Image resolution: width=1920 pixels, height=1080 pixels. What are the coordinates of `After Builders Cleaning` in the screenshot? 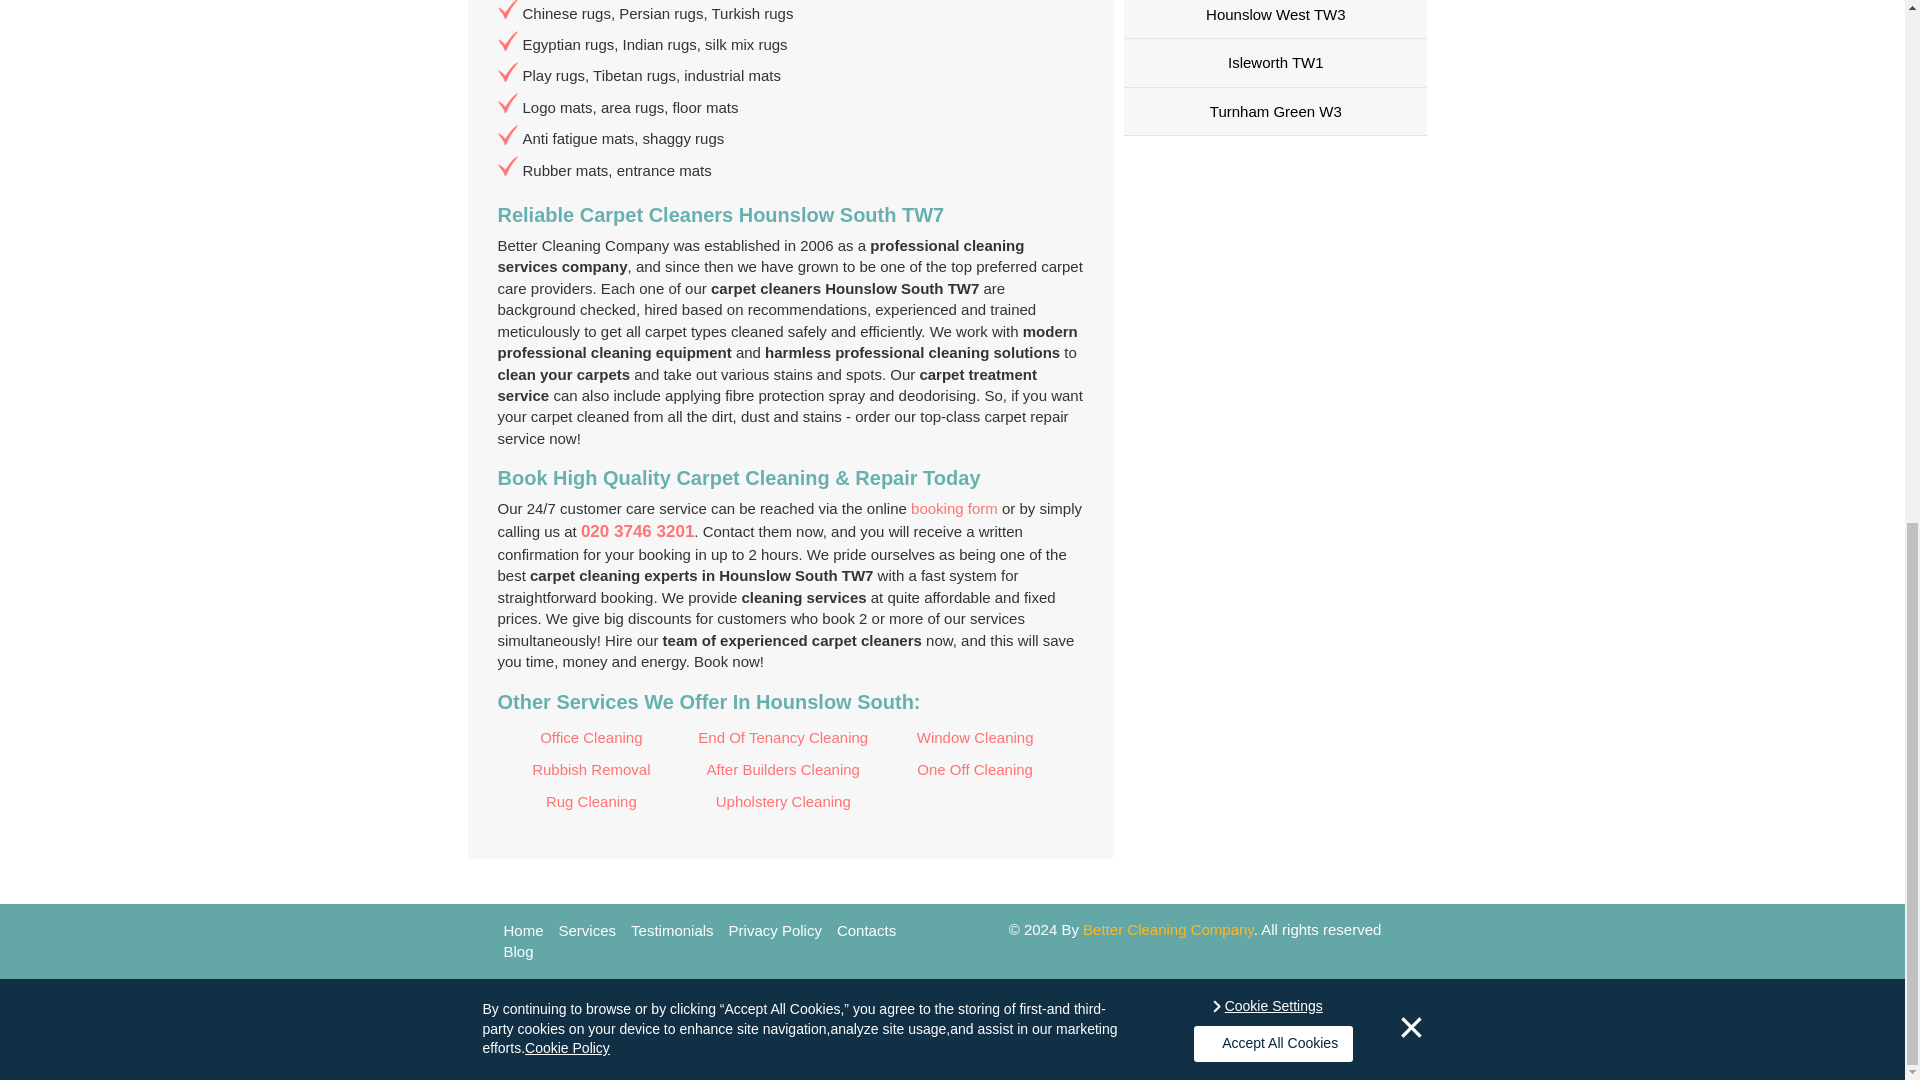 It's located at (783, 770).